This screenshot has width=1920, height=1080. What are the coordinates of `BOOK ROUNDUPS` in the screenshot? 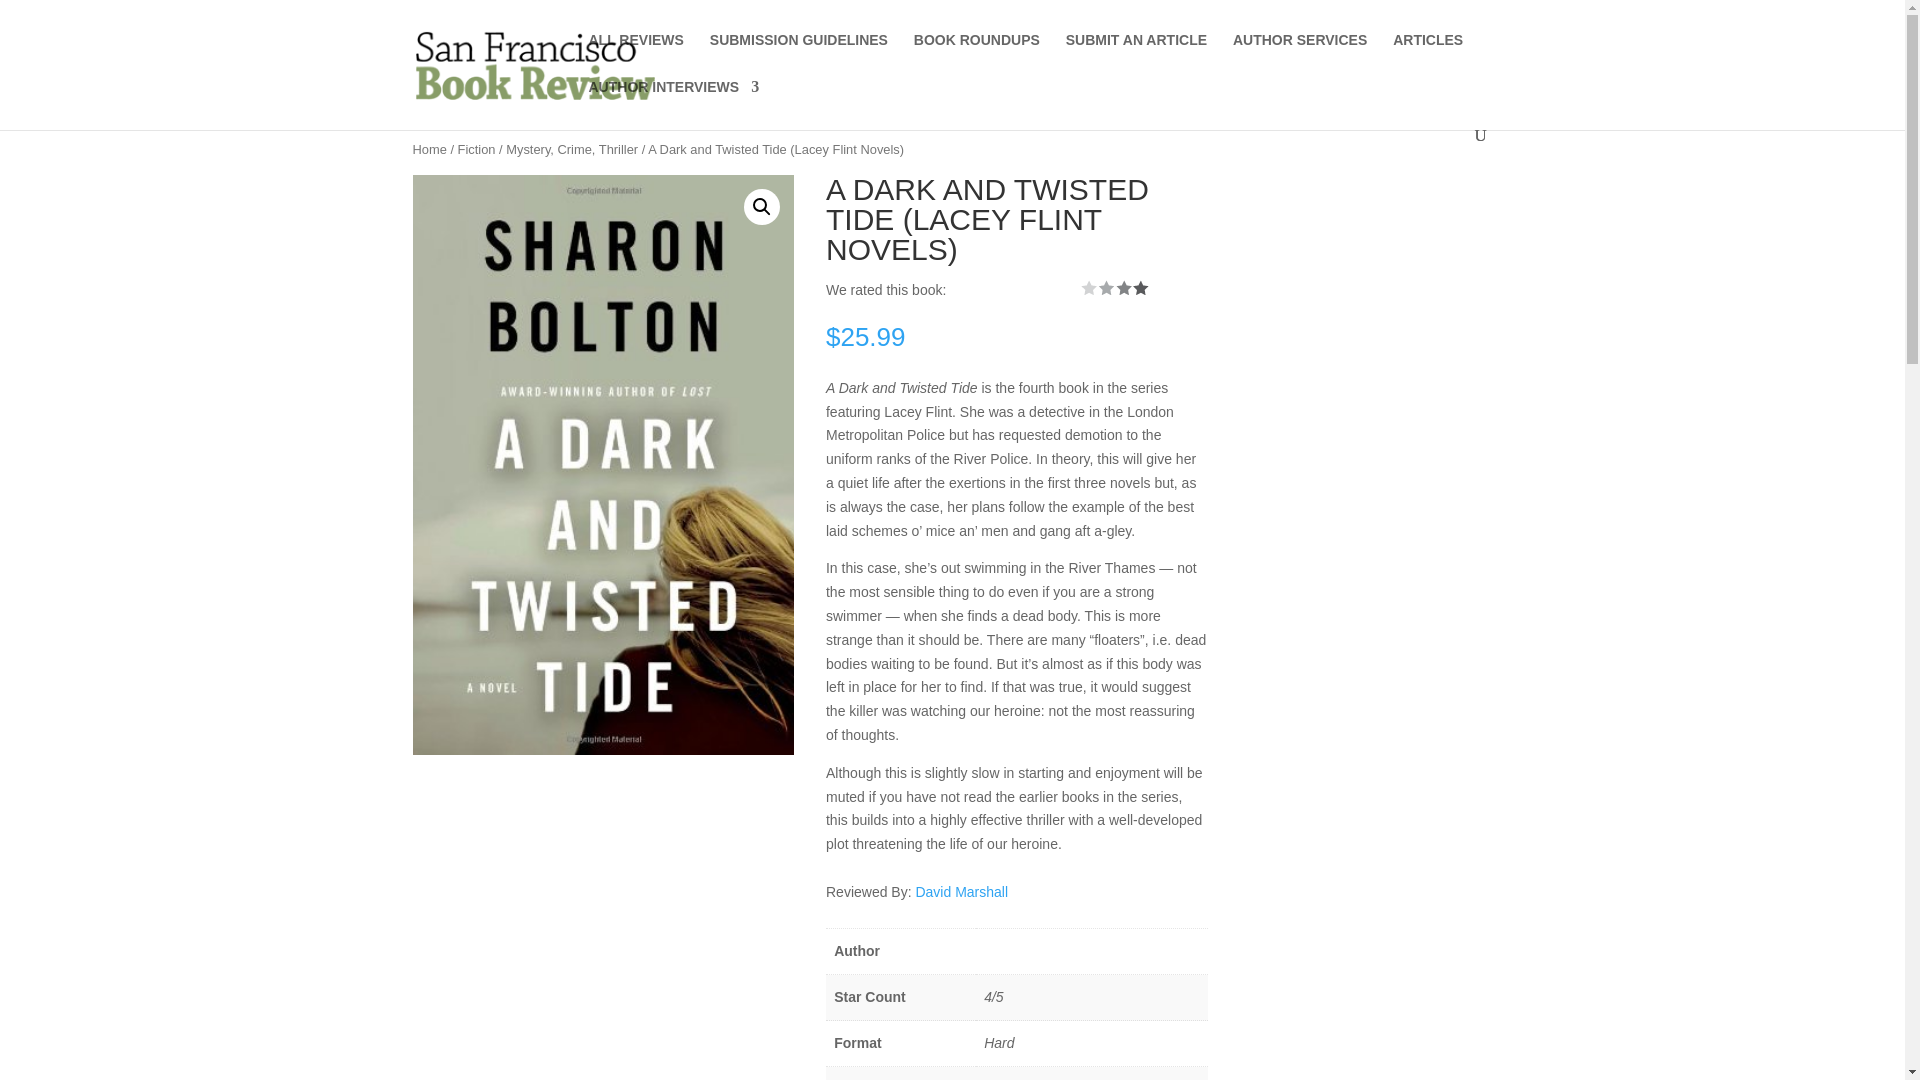 It's located at (976, 56).